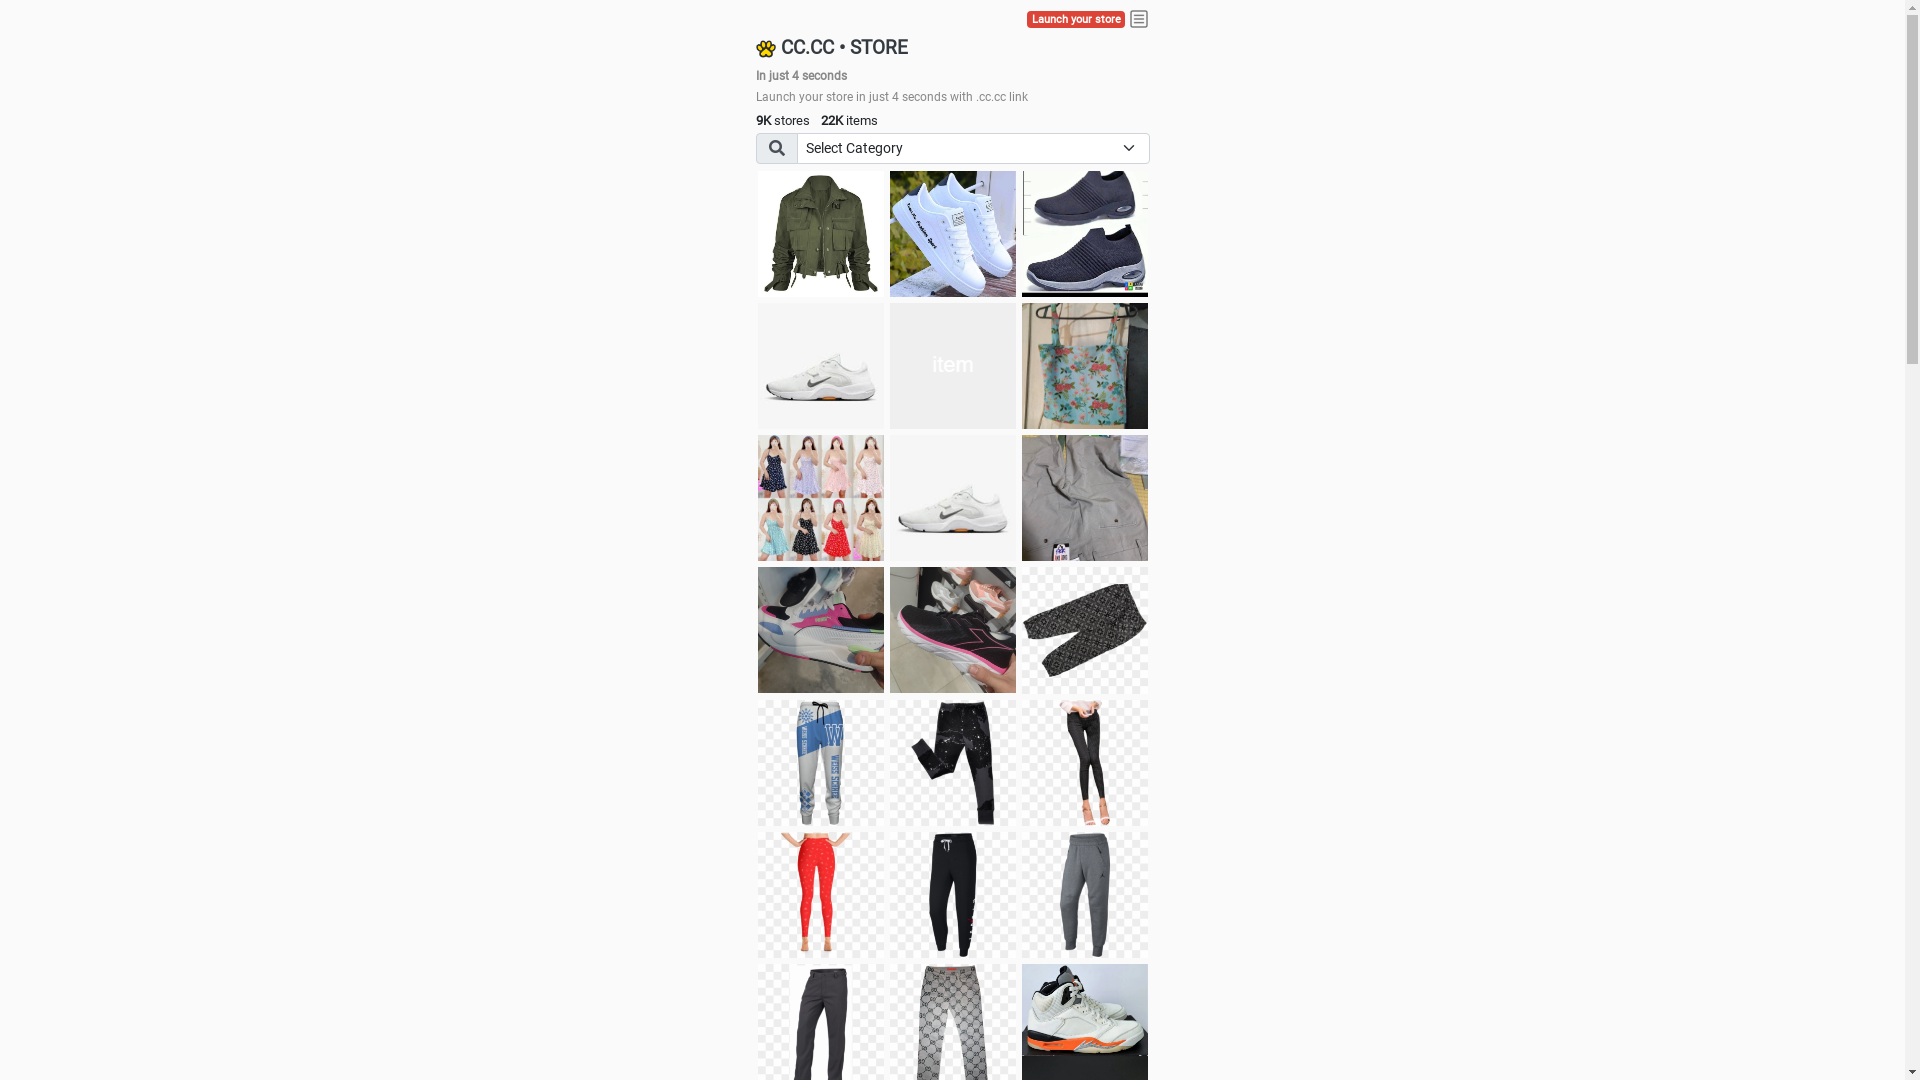  I want to click on Pant, so click(1085, 895).